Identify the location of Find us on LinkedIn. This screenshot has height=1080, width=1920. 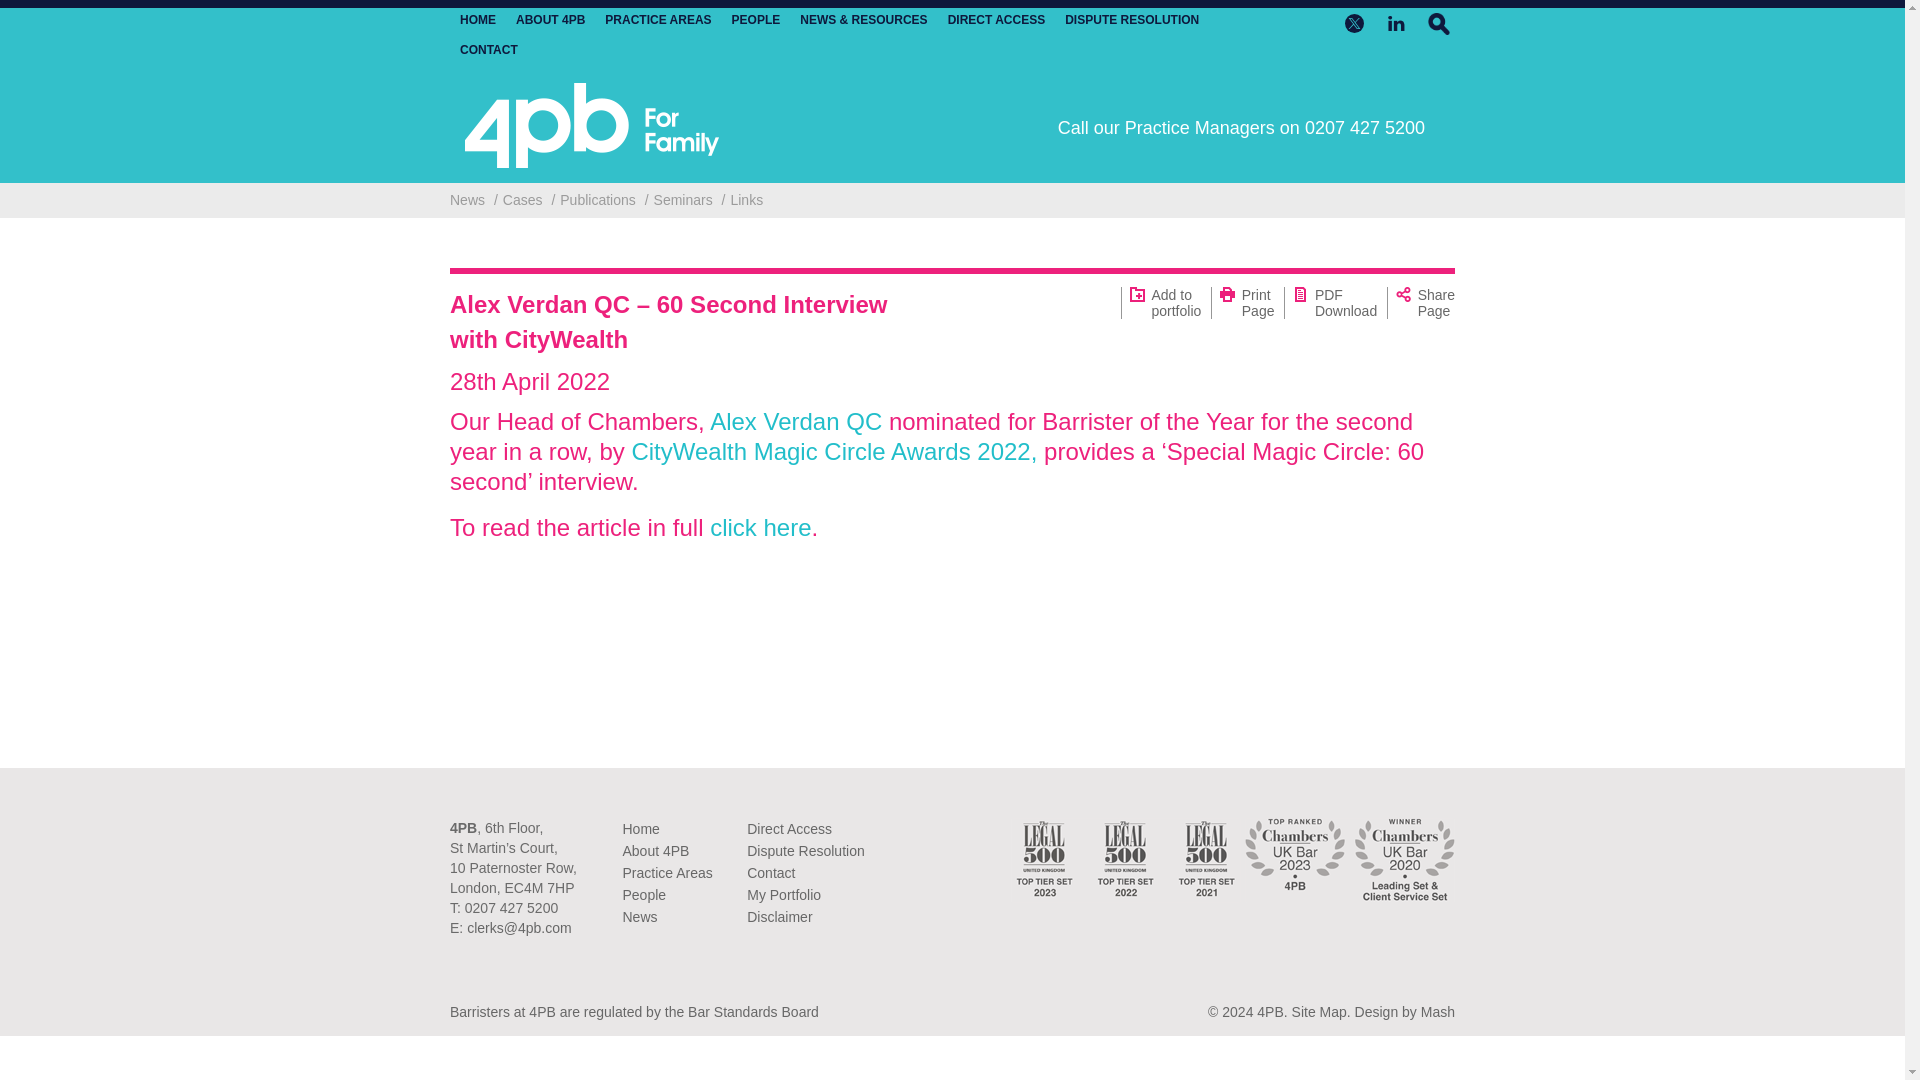
(1396, 23).